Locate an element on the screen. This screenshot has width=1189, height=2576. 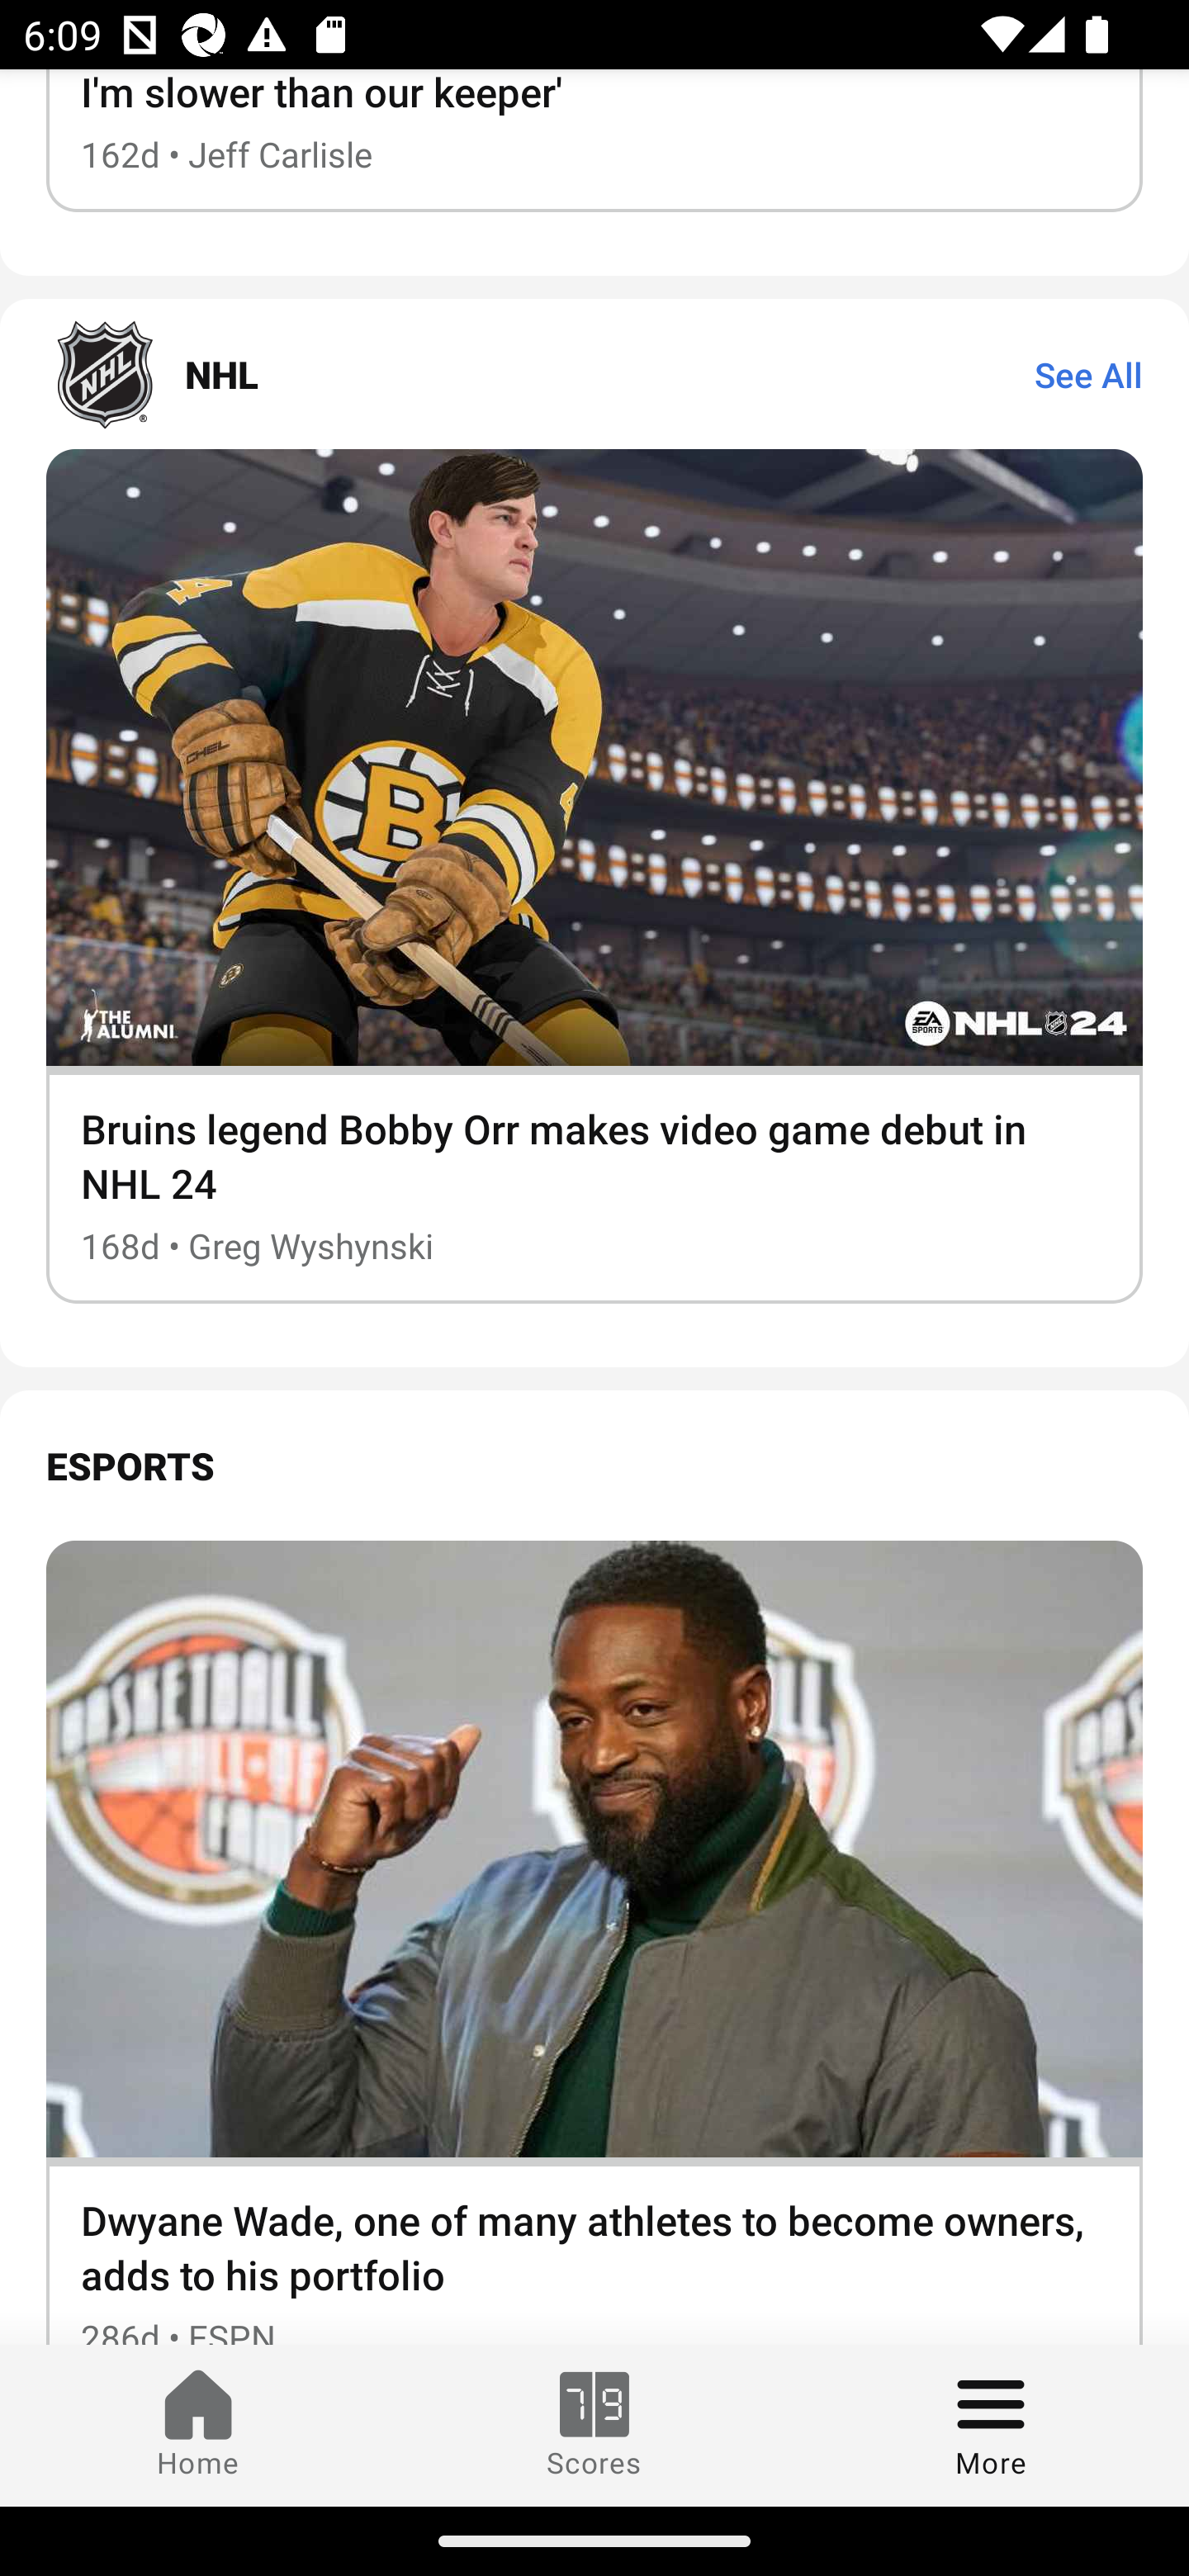
NHL See All is located at coordinates (594, 373).